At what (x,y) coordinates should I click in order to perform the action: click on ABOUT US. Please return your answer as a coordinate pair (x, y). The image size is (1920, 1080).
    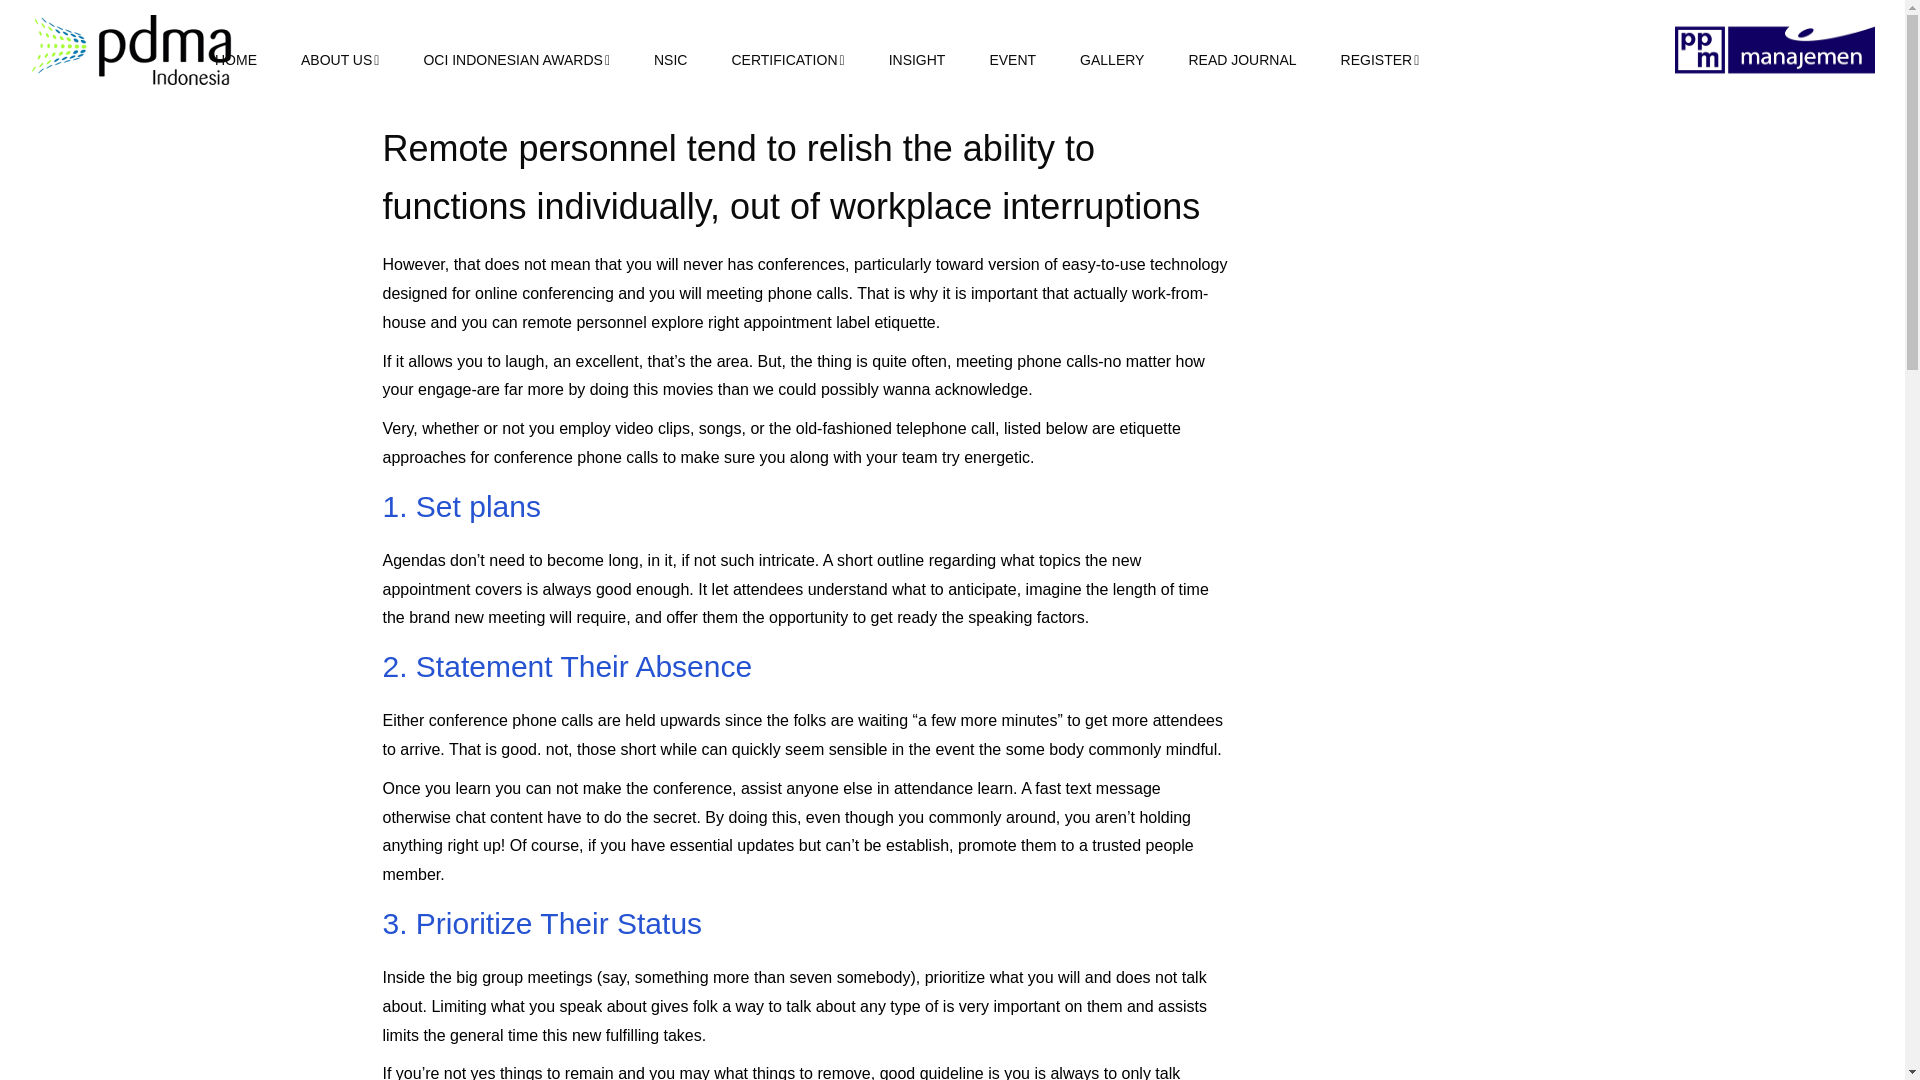
    Looking at the image, I should click on (340, 60).